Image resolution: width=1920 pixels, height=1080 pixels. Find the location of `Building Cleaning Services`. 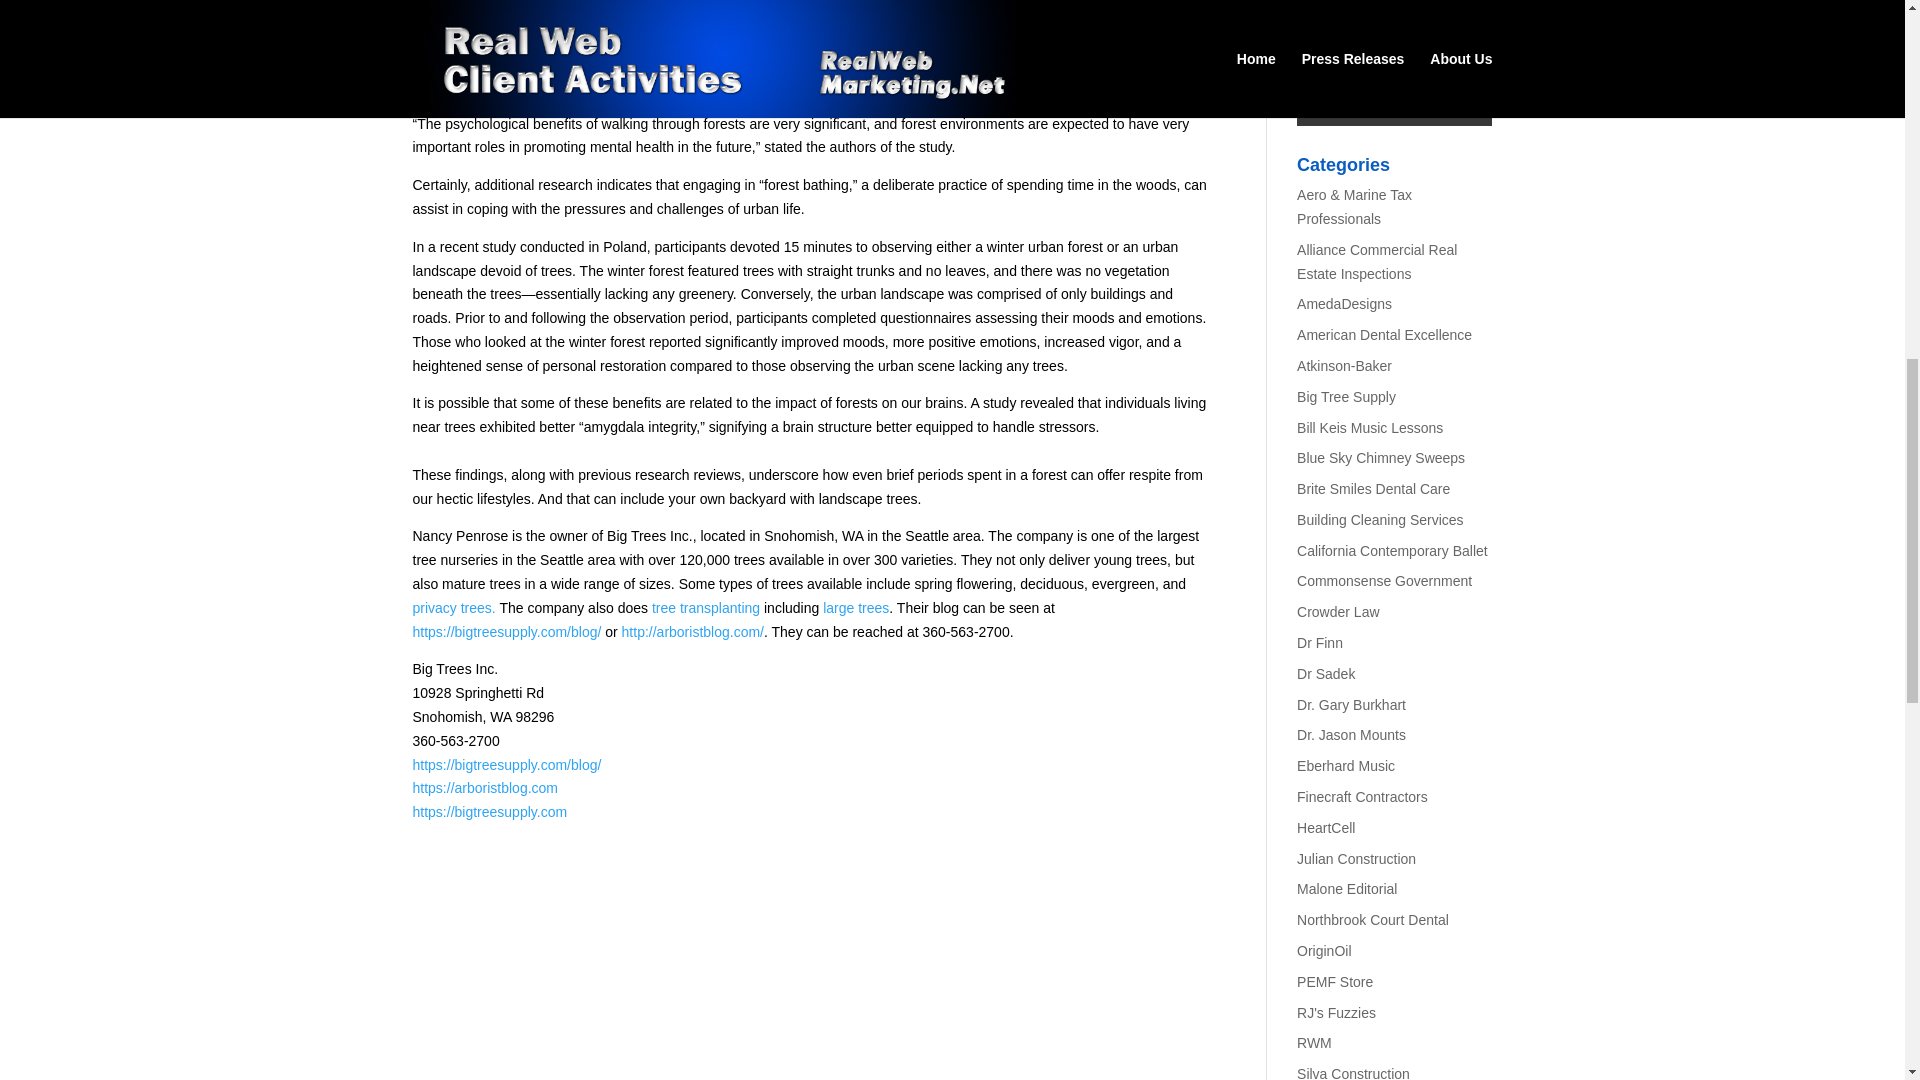

Building Cleaning Services is located at coordinates (1380, 520).